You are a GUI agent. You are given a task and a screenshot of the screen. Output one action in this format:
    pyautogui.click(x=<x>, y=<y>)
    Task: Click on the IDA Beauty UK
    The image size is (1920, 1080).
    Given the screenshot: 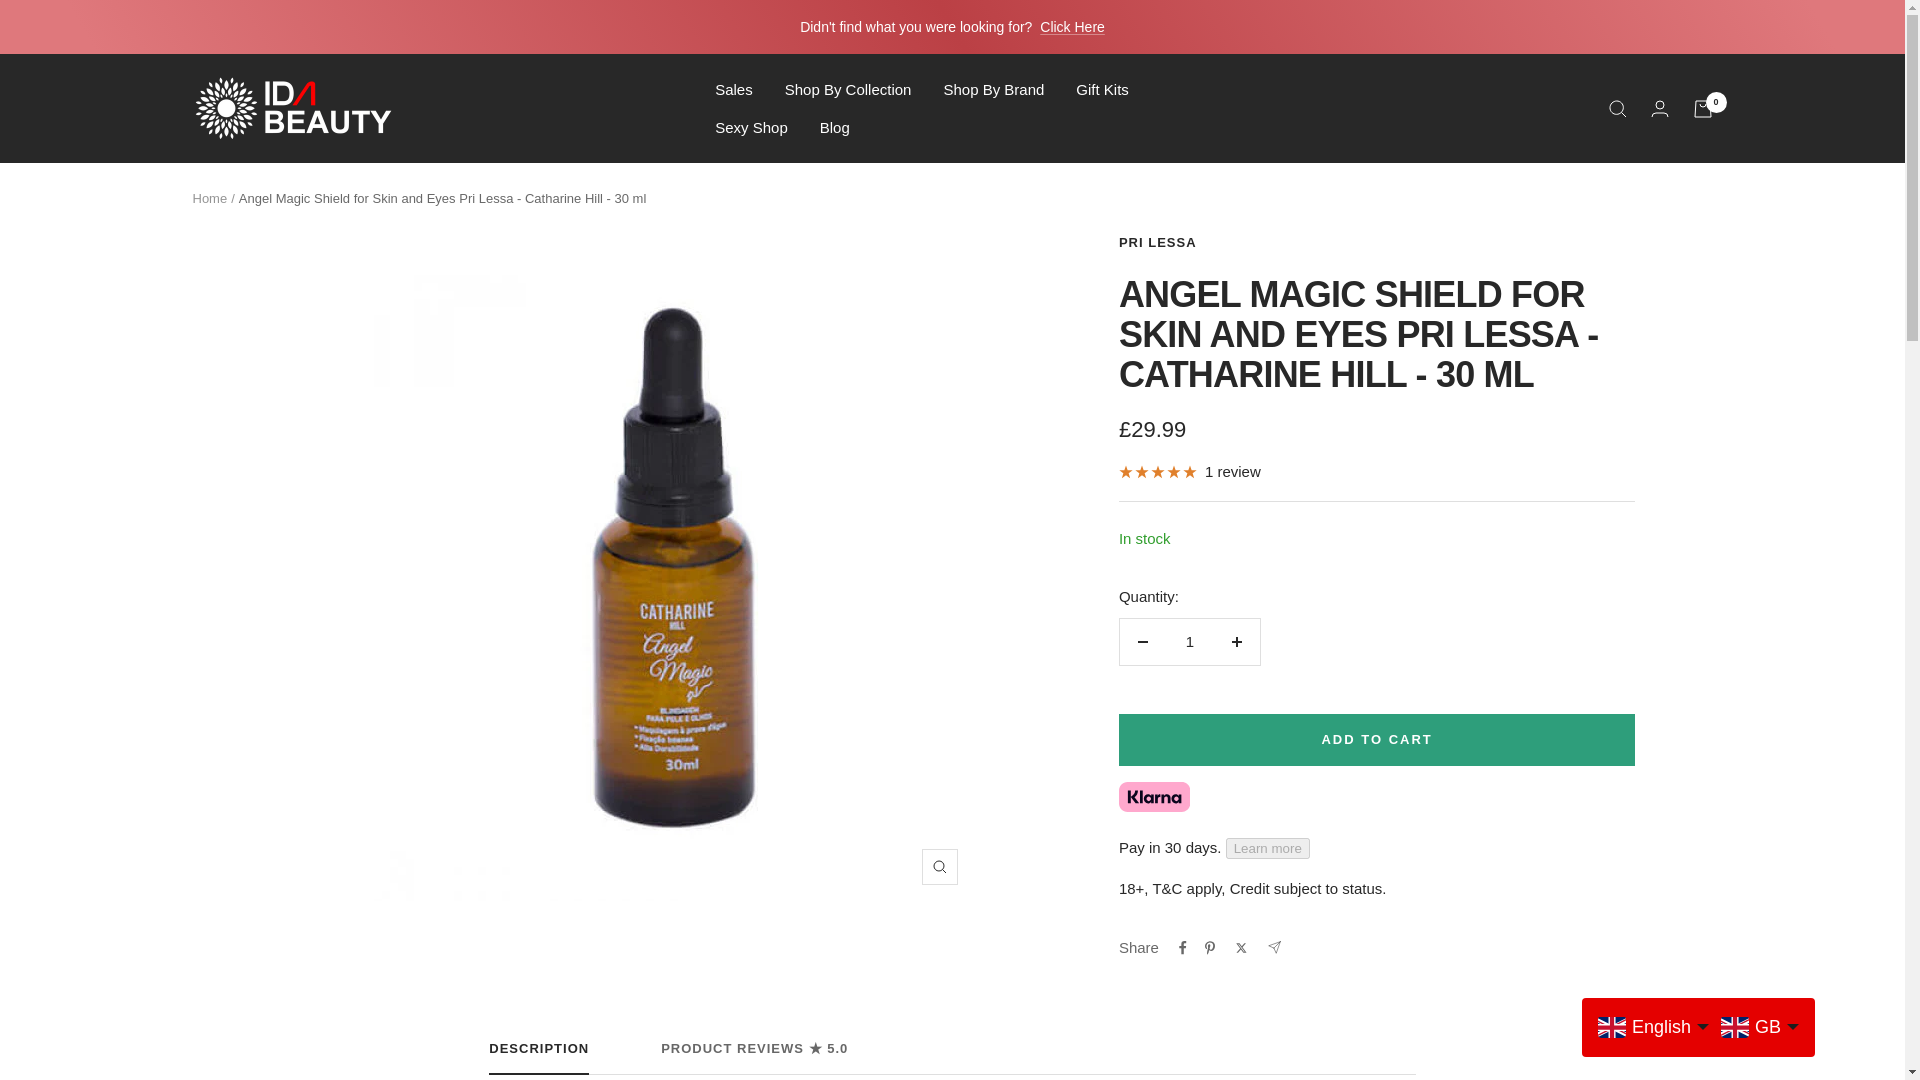 What is the action you would take?
    pyautogui.click(x=292, y=108)
    